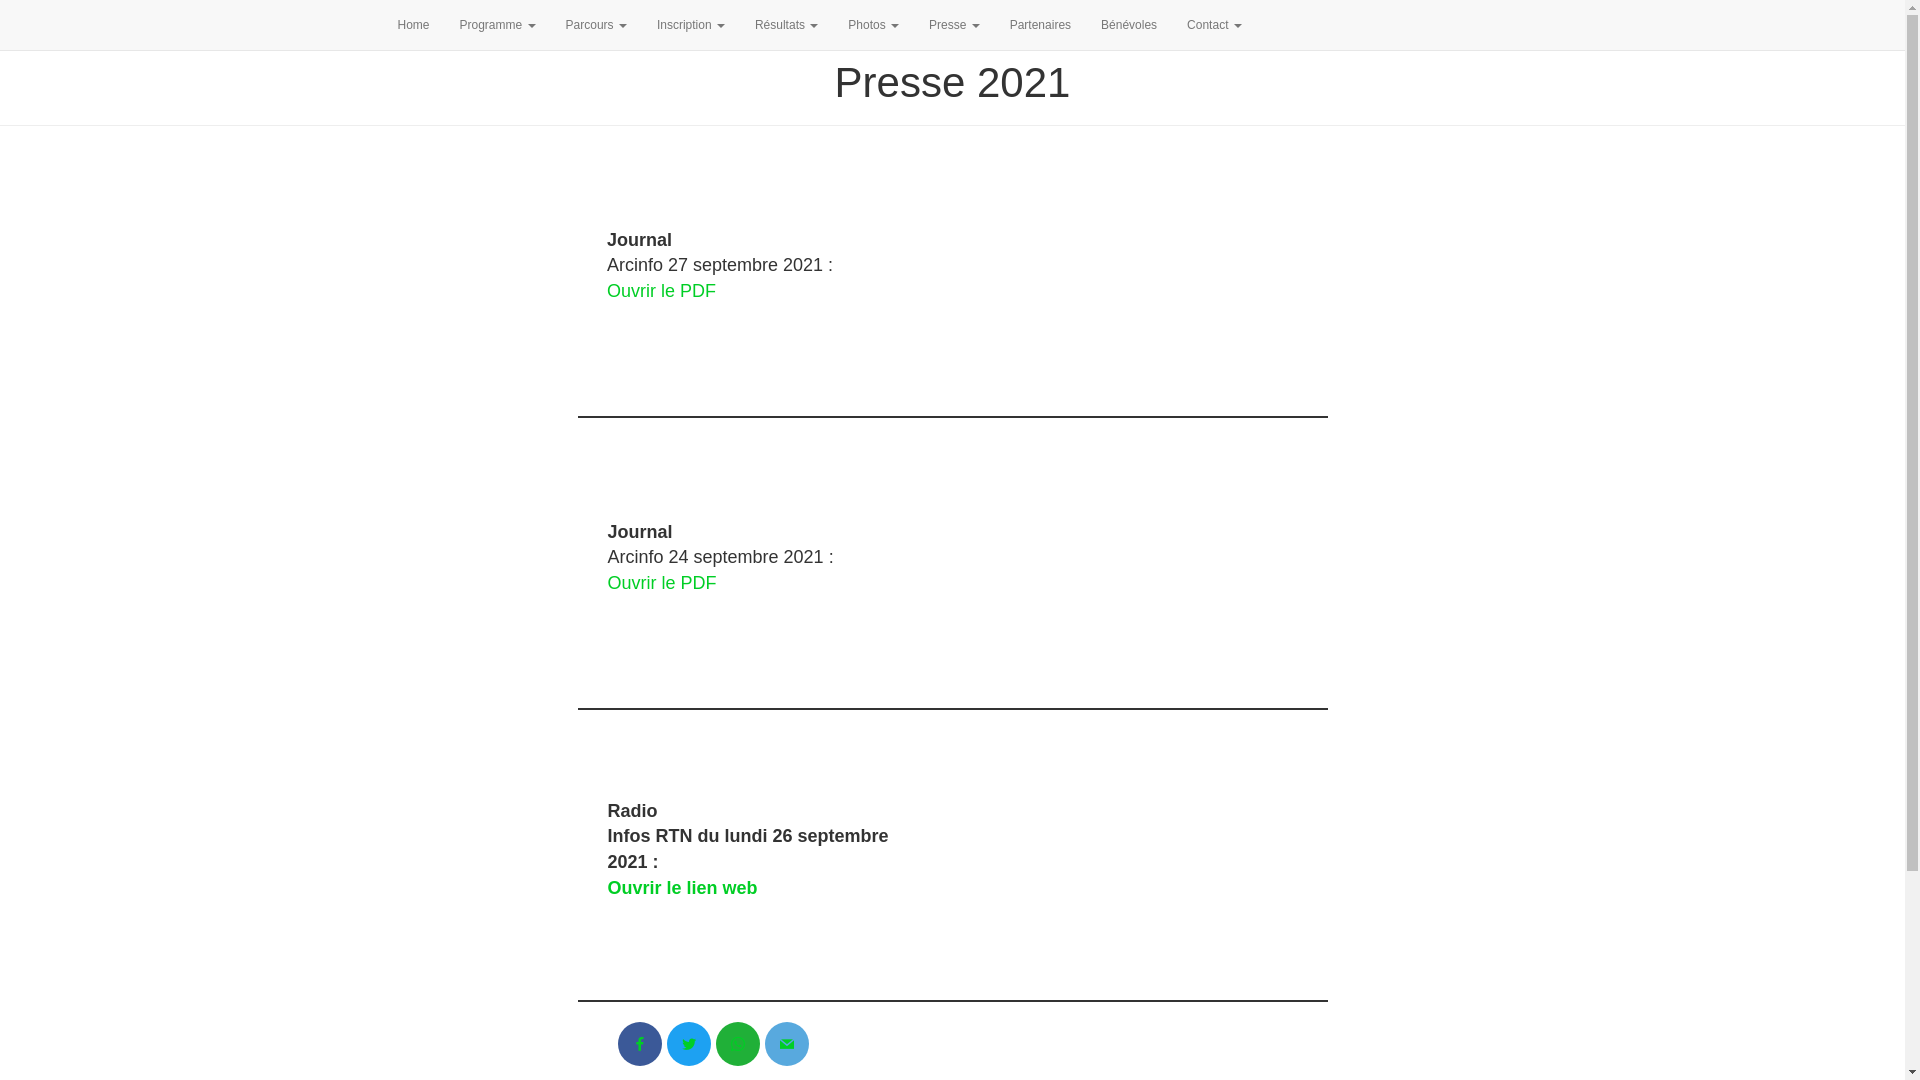  What do you see at coordinates (954, 25) in the screenshot?
I see `Presse` at bounding box center [954, 25].